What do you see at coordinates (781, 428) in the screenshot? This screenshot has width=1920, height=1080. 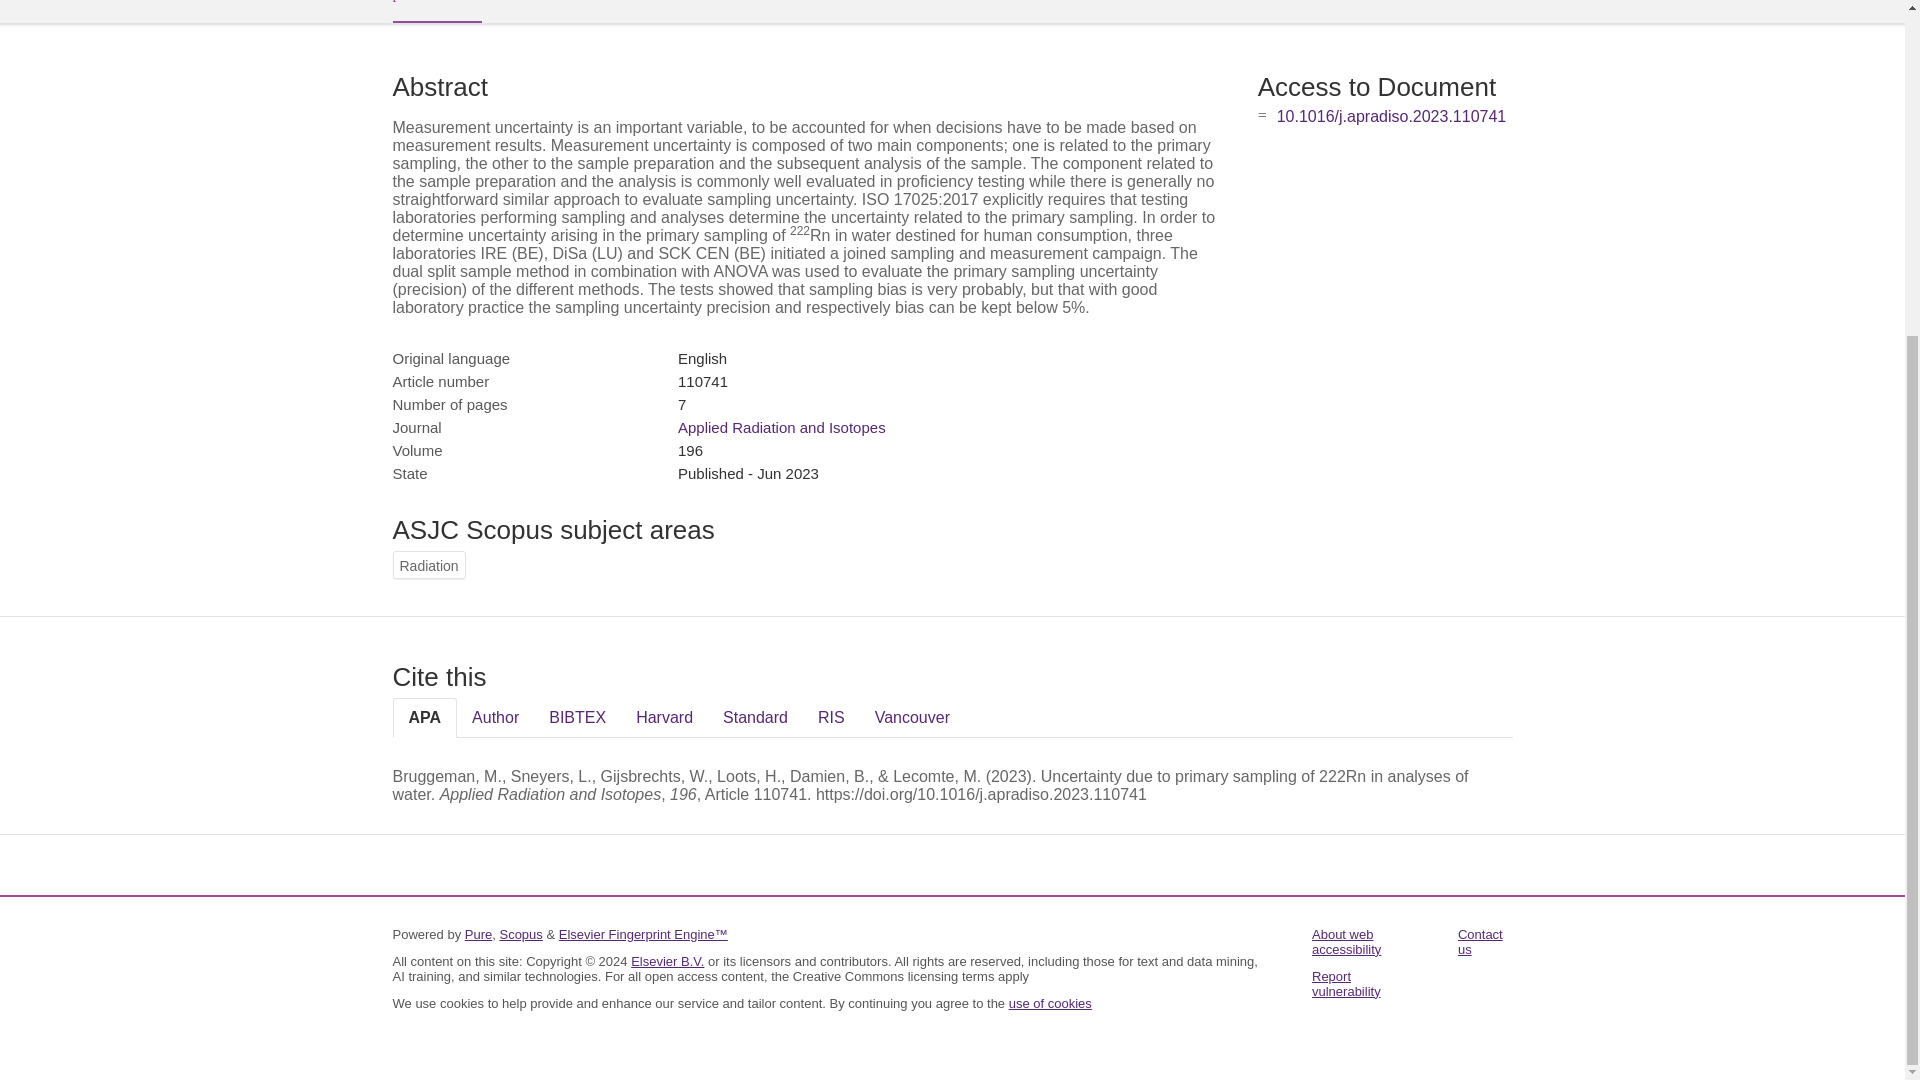 I see `Applied Radiation and Isotopes` at bounding box center [781, 428].